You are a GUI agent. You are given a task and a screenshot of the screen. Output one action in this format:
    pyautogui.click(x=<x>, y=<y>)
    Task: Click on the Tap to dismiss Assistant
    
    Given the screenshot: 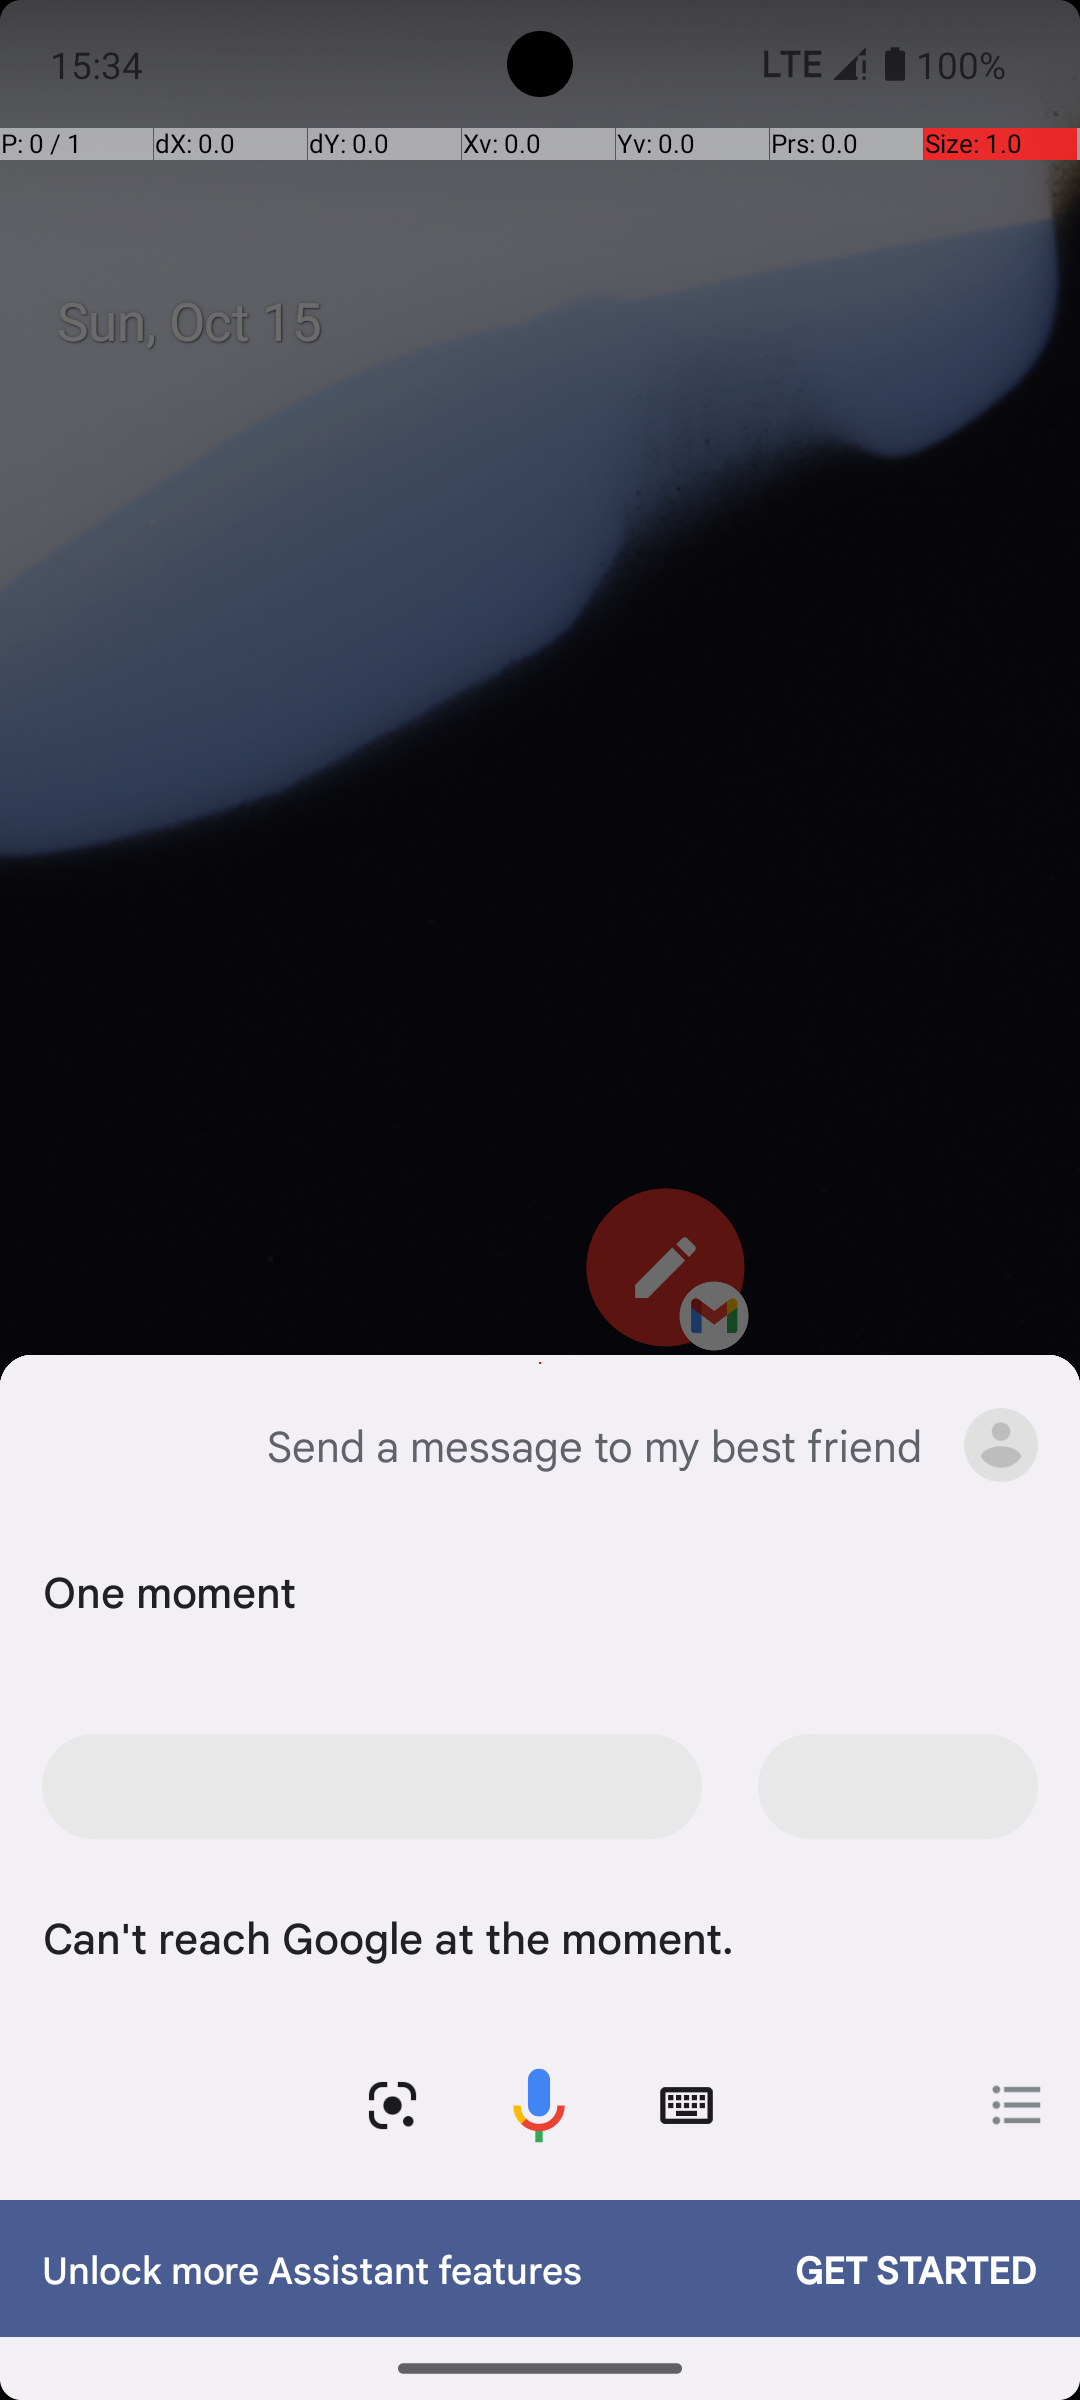 What is the action you would take?
    pyautogui.click(x=540, y=1232)
    